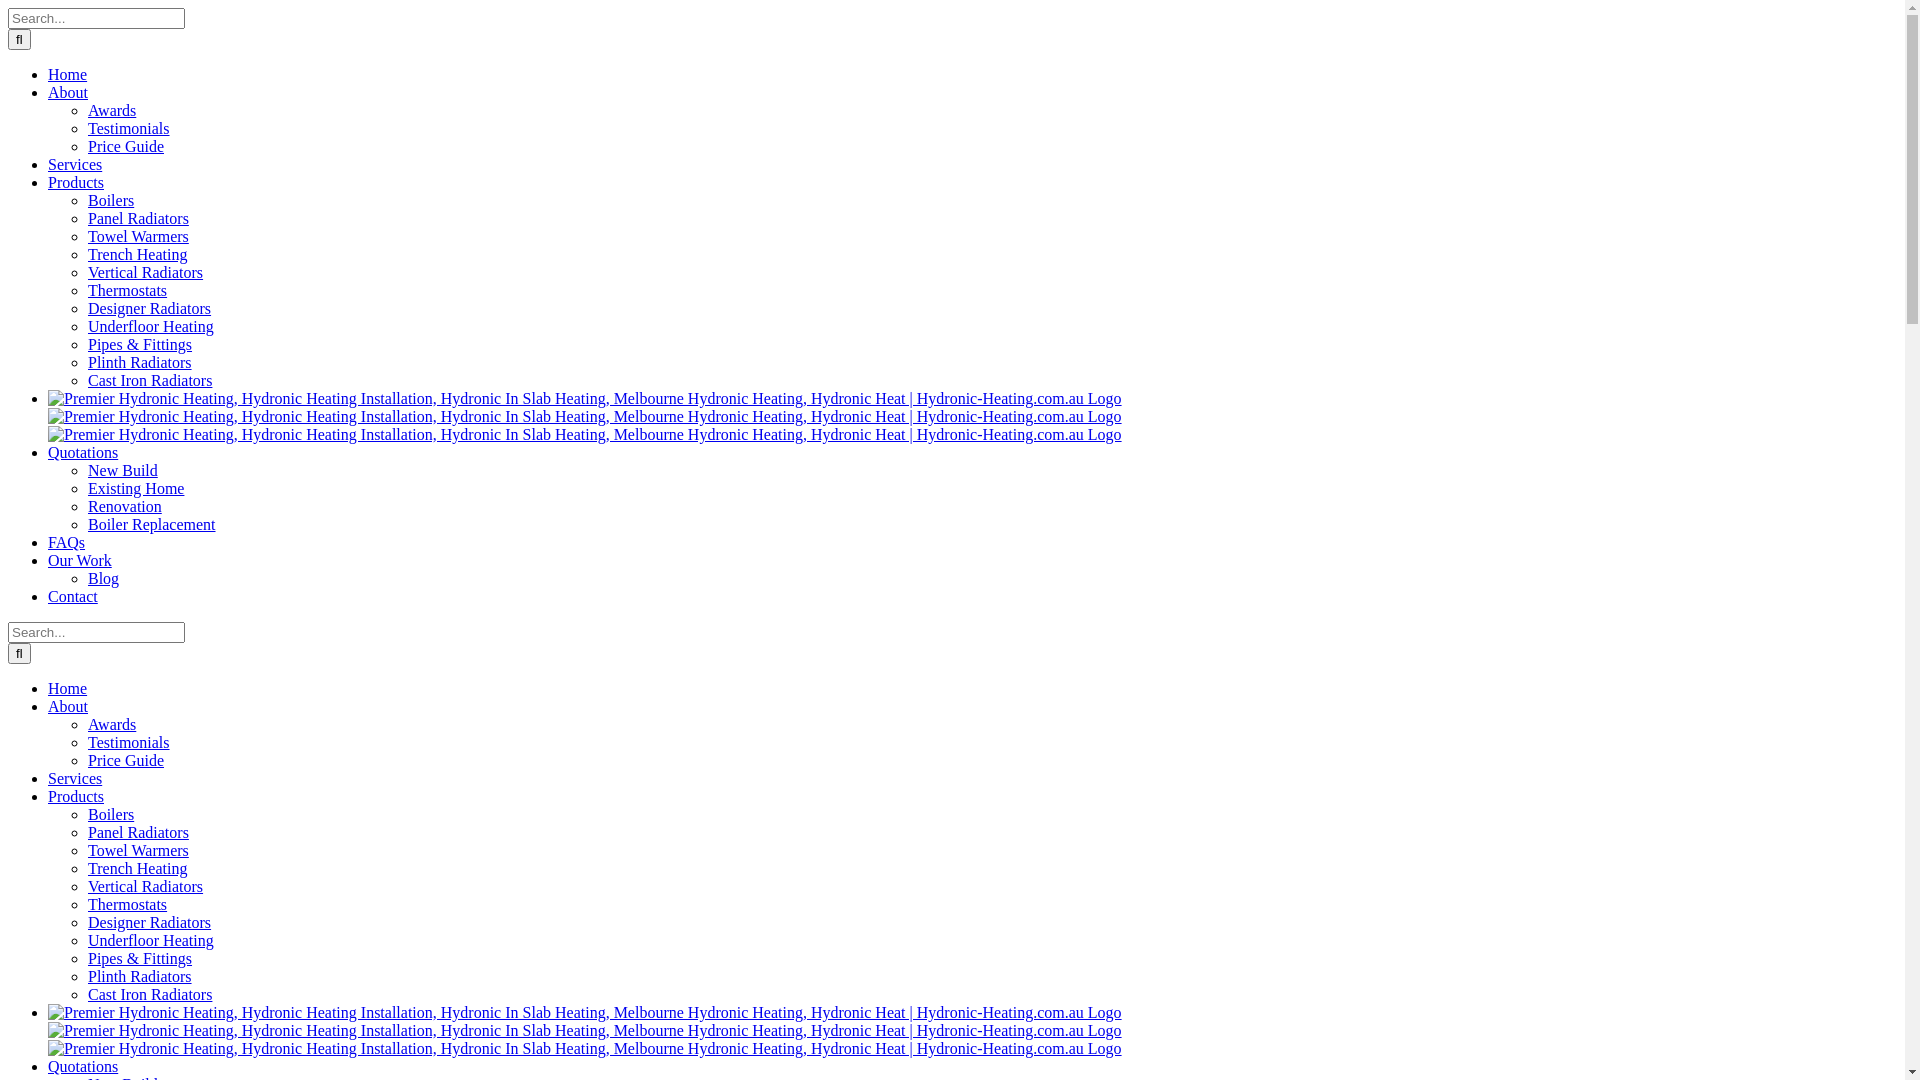 This screenshot has height=1080, width=1920. What do you see at coordinates (152, 524) in the screenshot?
I see `Boiler Replacement` at bounding box center [152, 524].